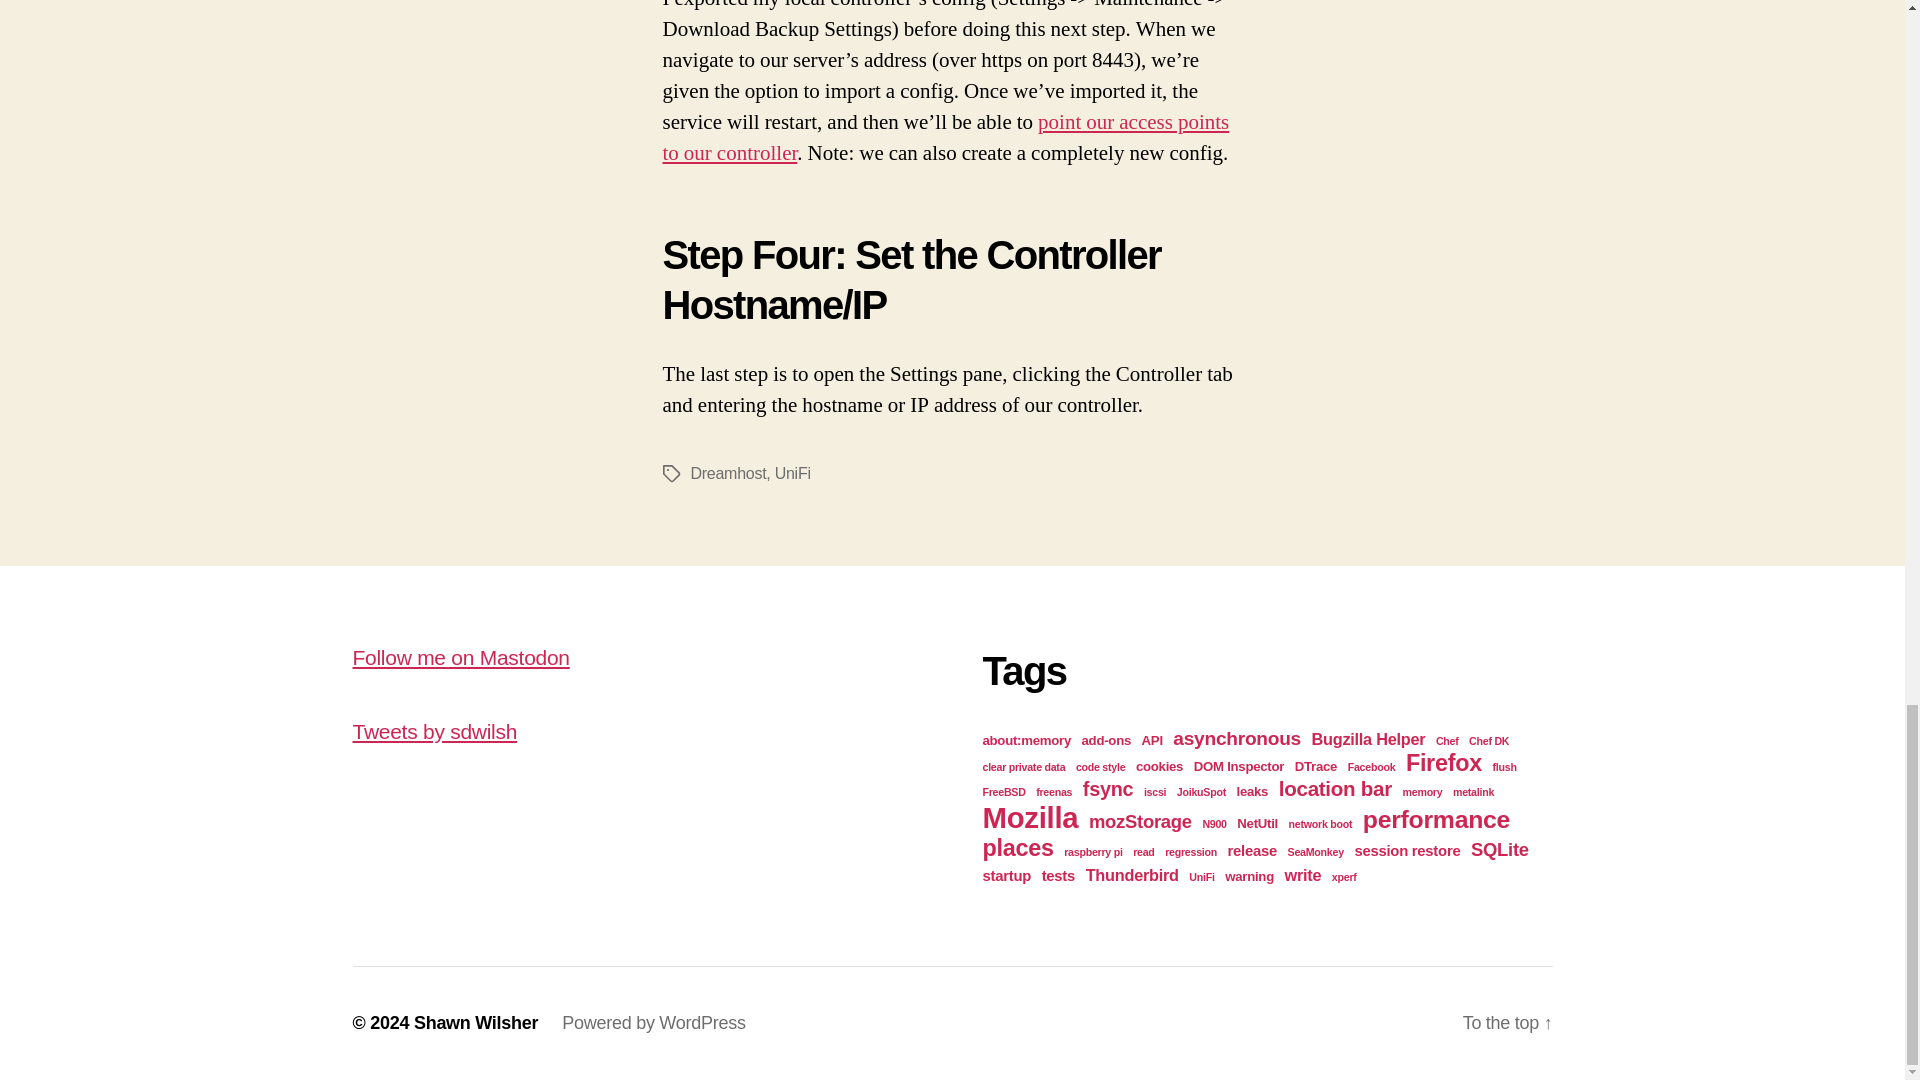 This screenshot has width=1920, height=1080. Describe the element at coordinates (460, 656) in the screenshot. I see `Follow me on Mastodon` at that location.